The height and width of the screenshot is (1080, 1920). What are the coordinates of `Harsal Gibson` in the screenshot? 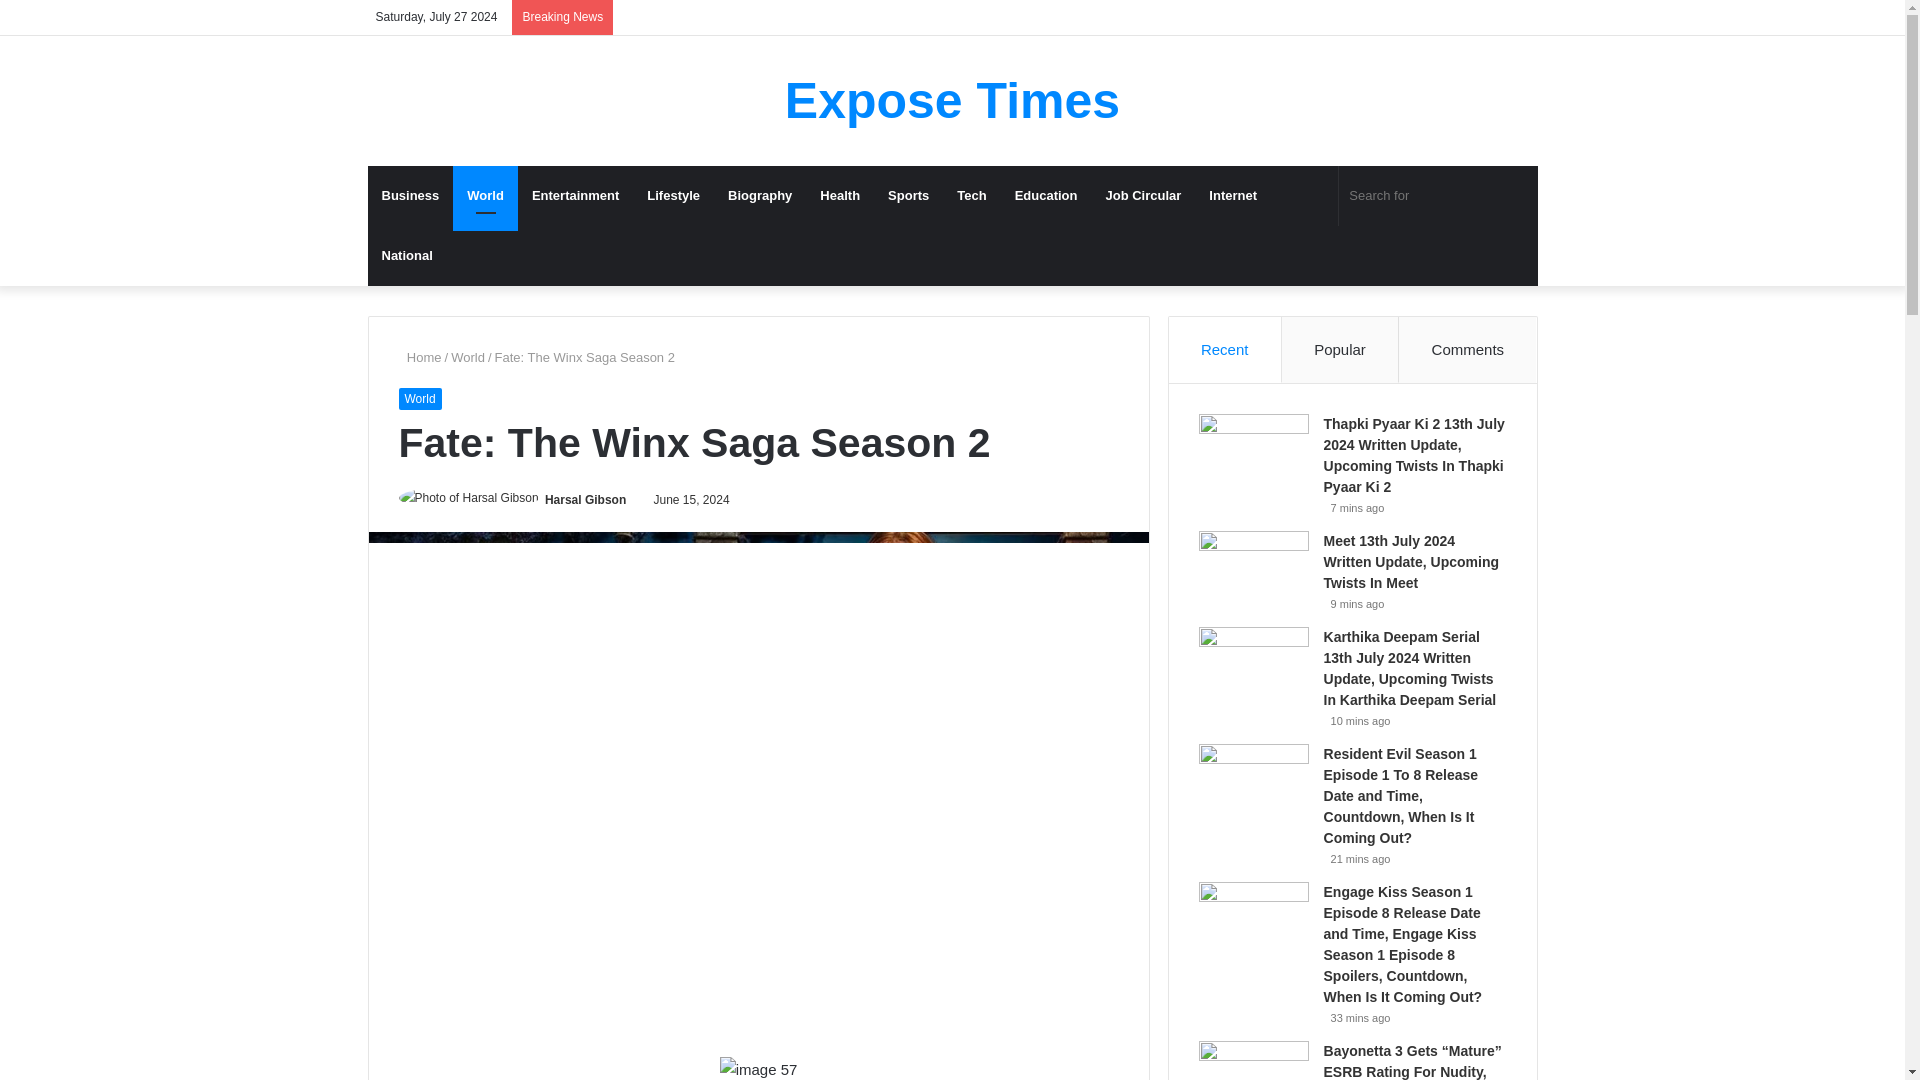 It's located at (585, 499).